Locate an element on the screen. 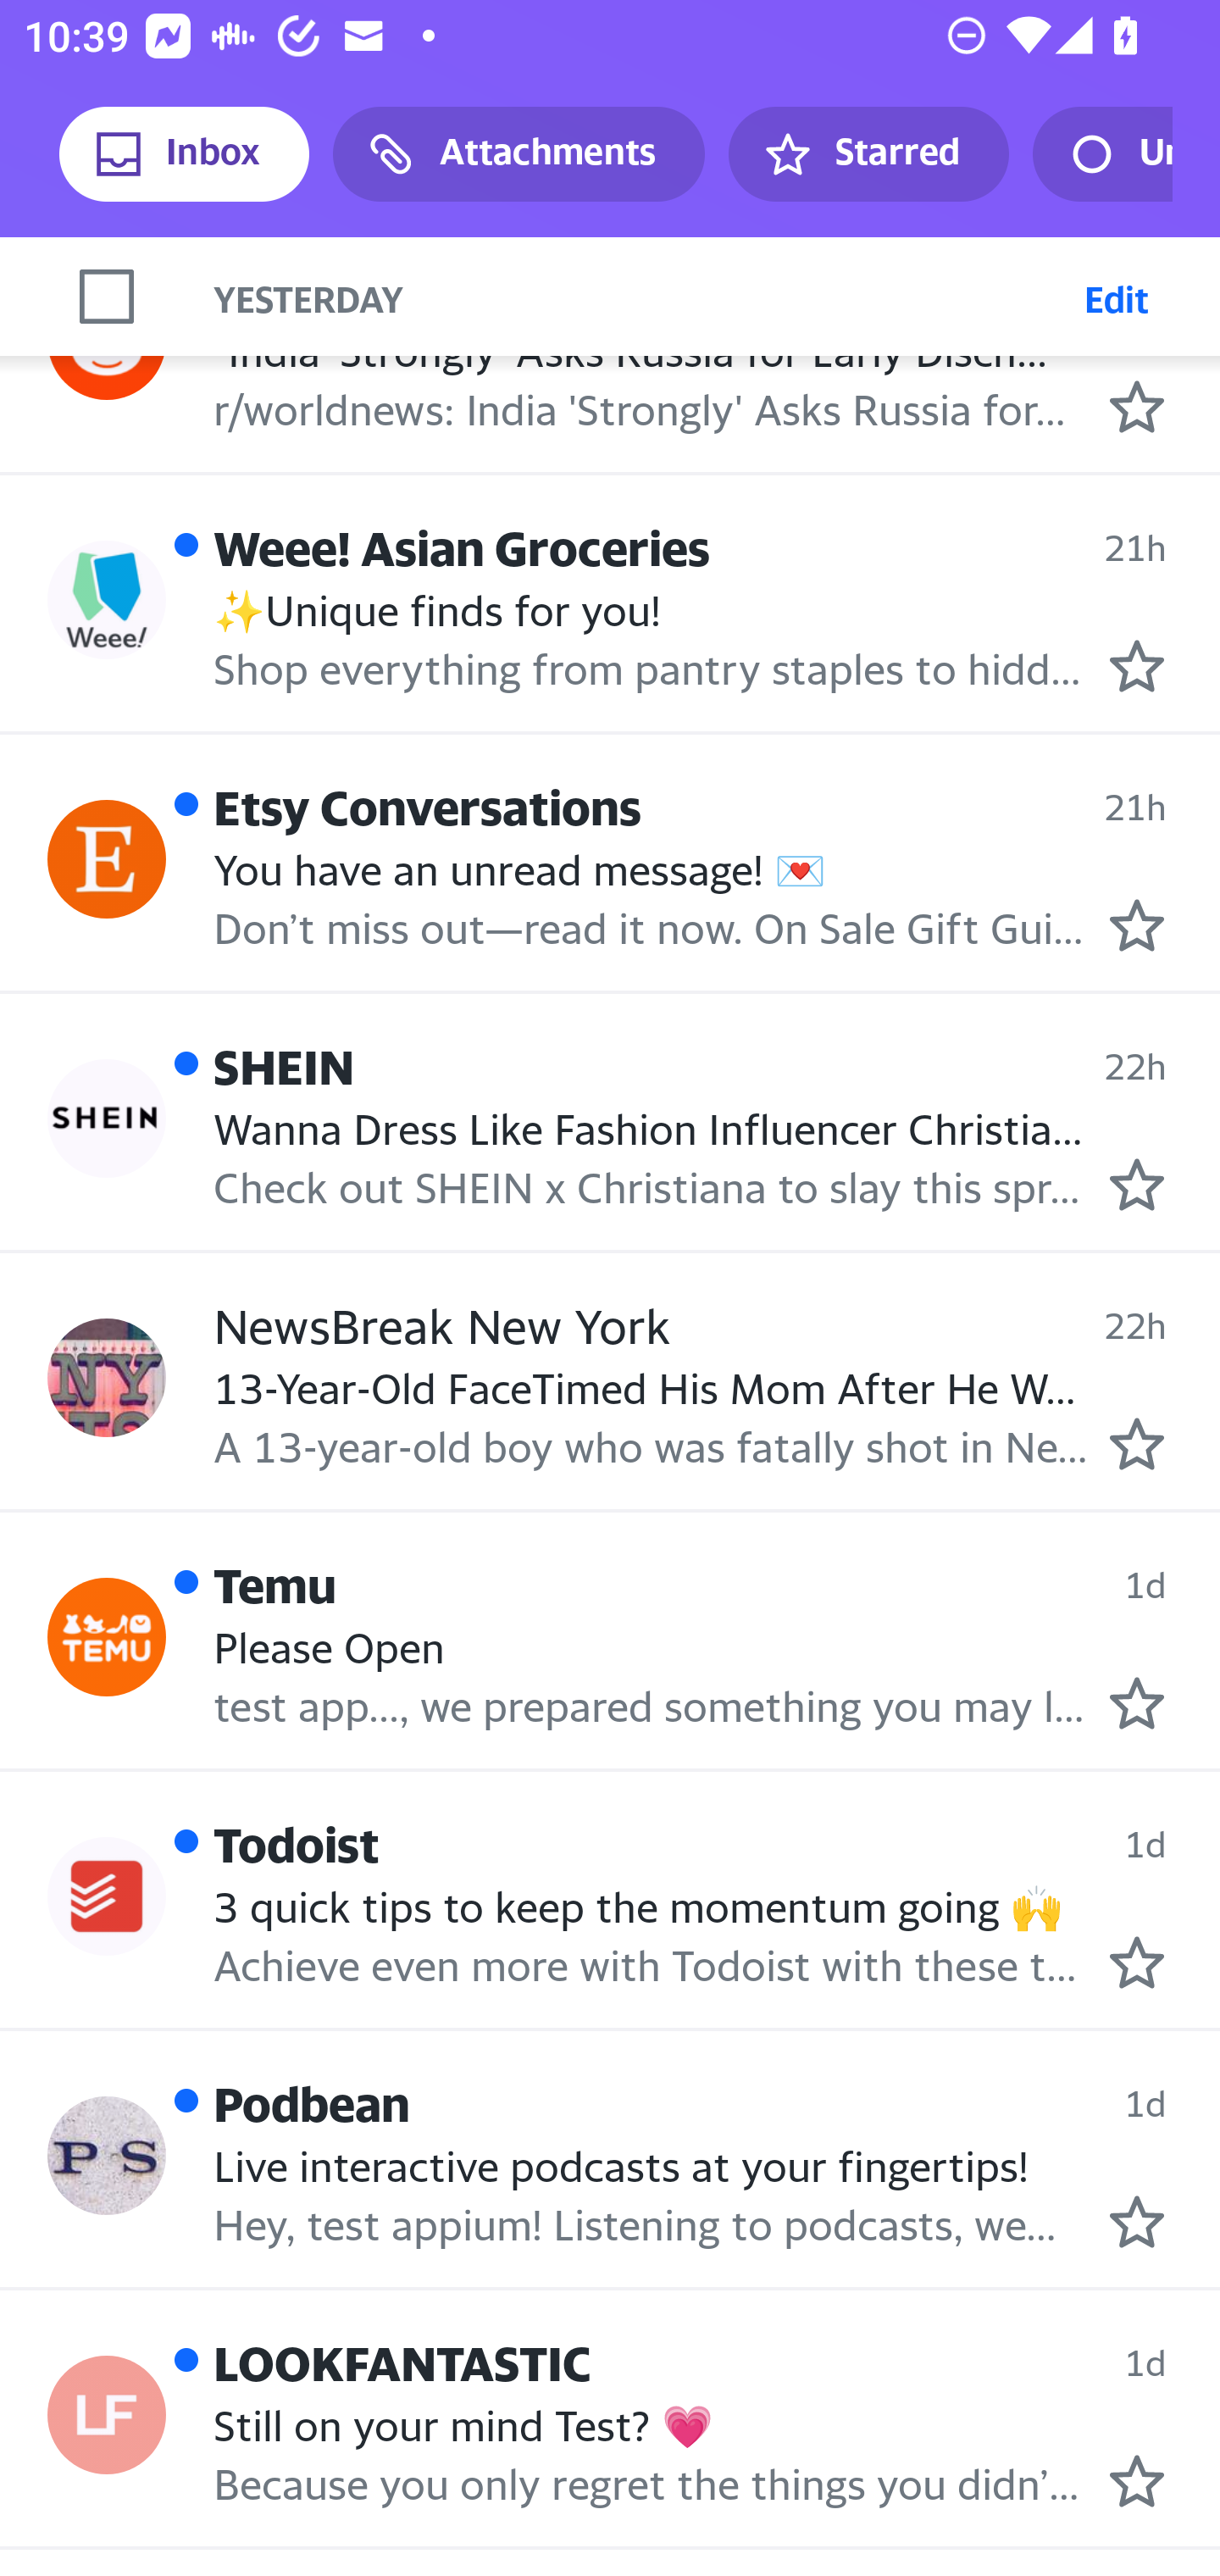  Profile
SHEIN is located at coordinates (107, 1118).